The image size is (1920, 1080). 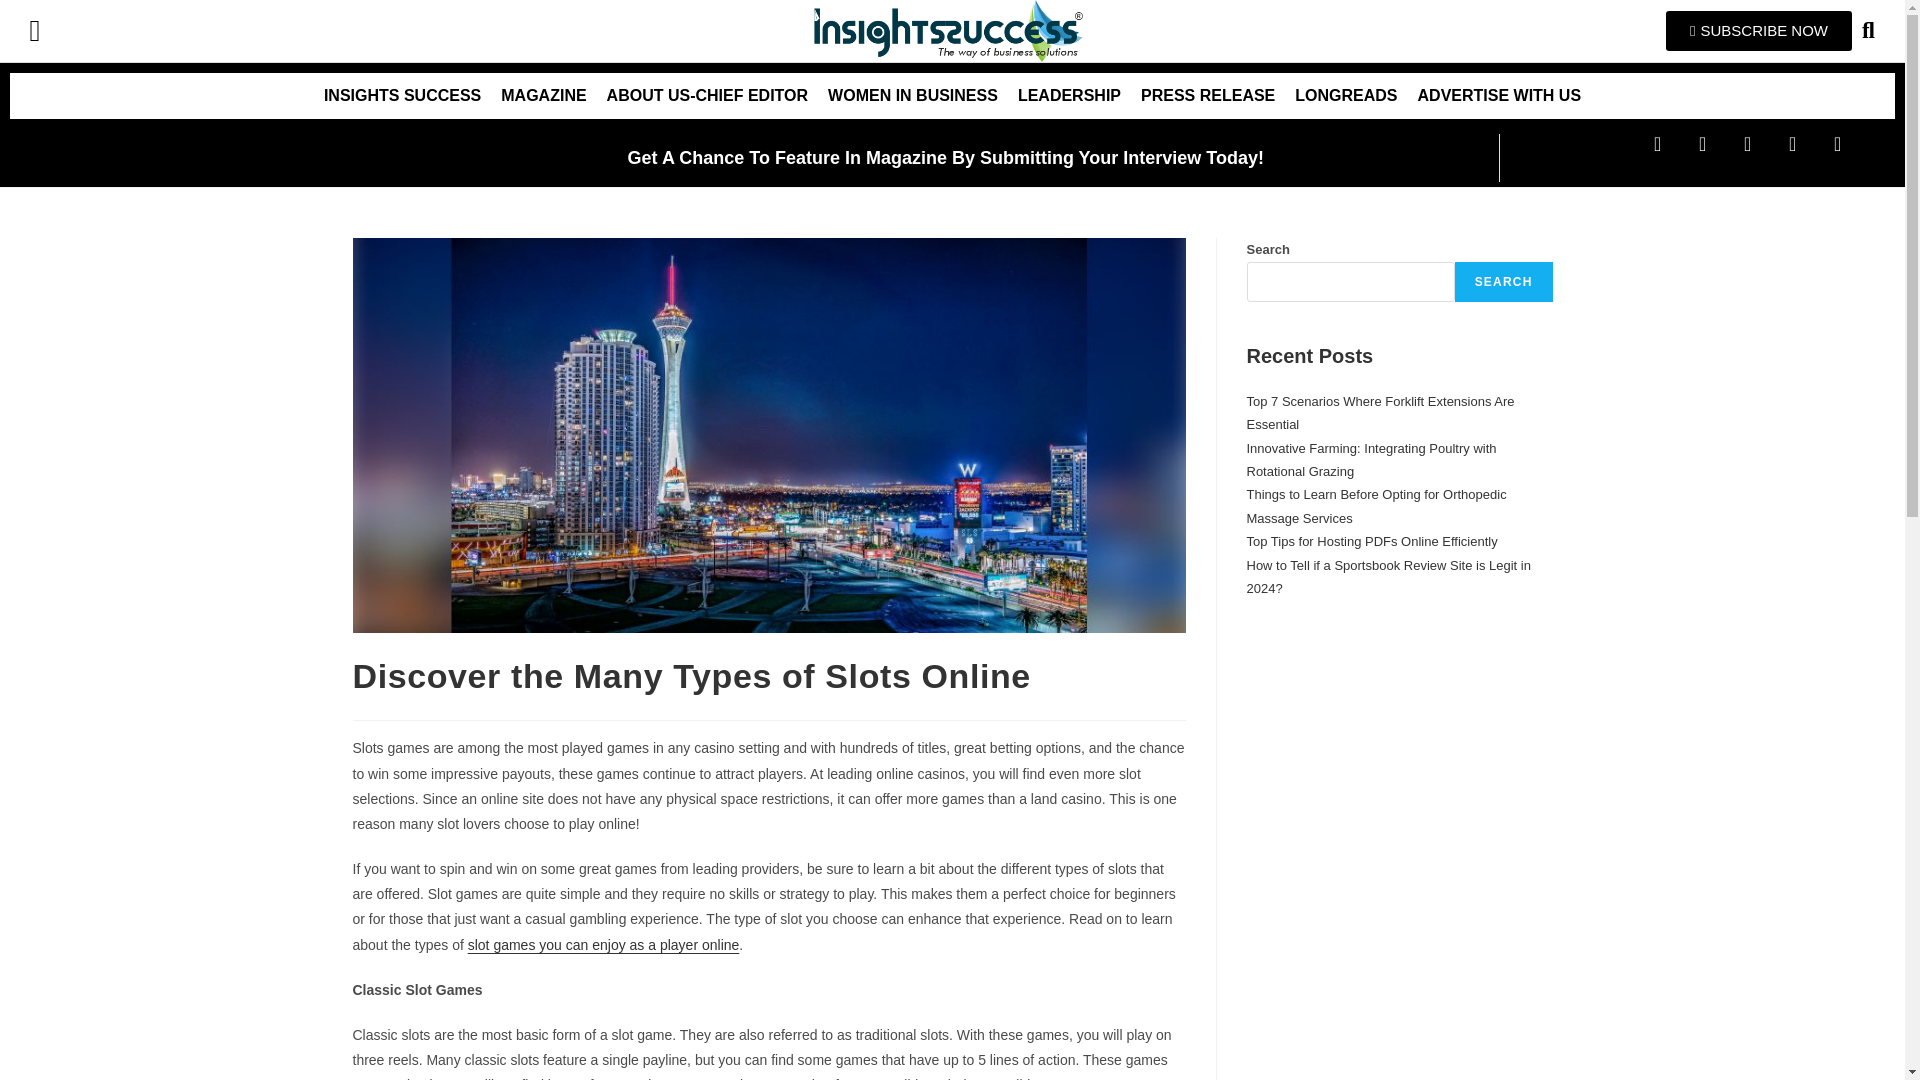 What do you see at coordinates (707, 96) in the screenshot?
I see `ABOUT US-CHIEF EDITOR` at bounding box center [707, 96].